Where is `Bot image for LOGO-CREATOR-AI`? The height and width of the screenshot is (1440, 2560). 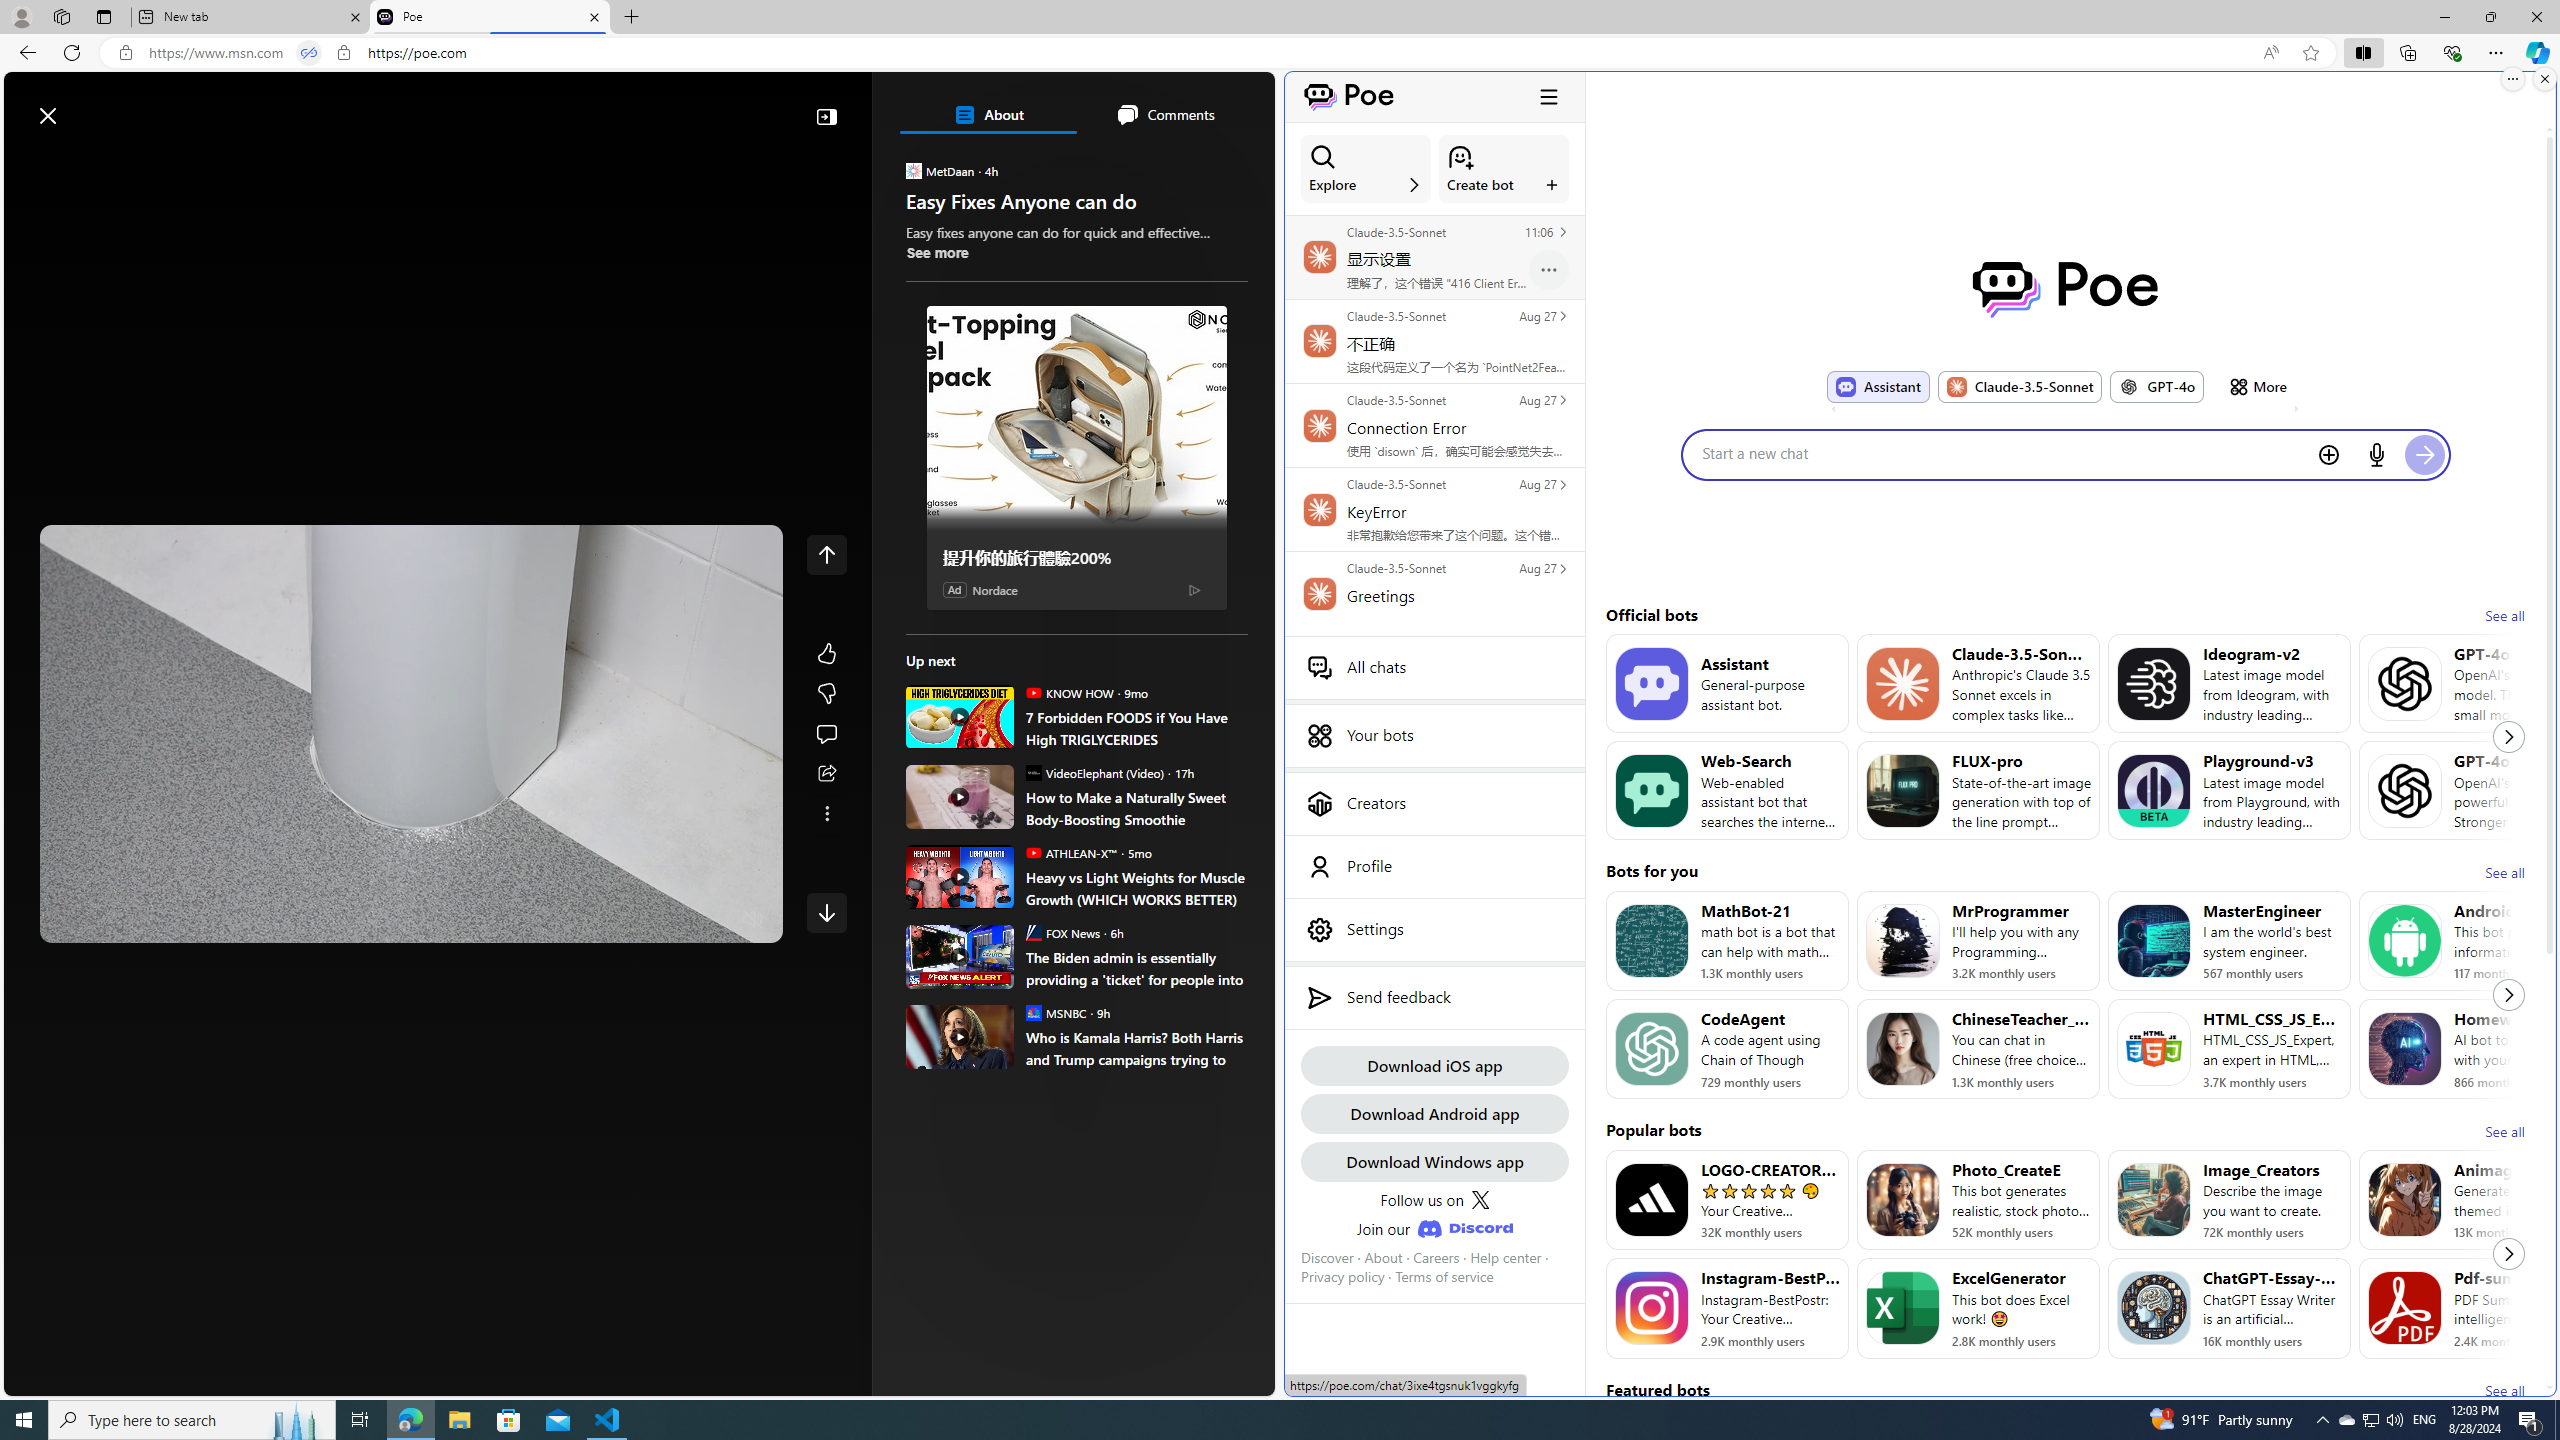
Bot image for LOGO-CREATOR-AI is located at coordinates (1651, 1200).